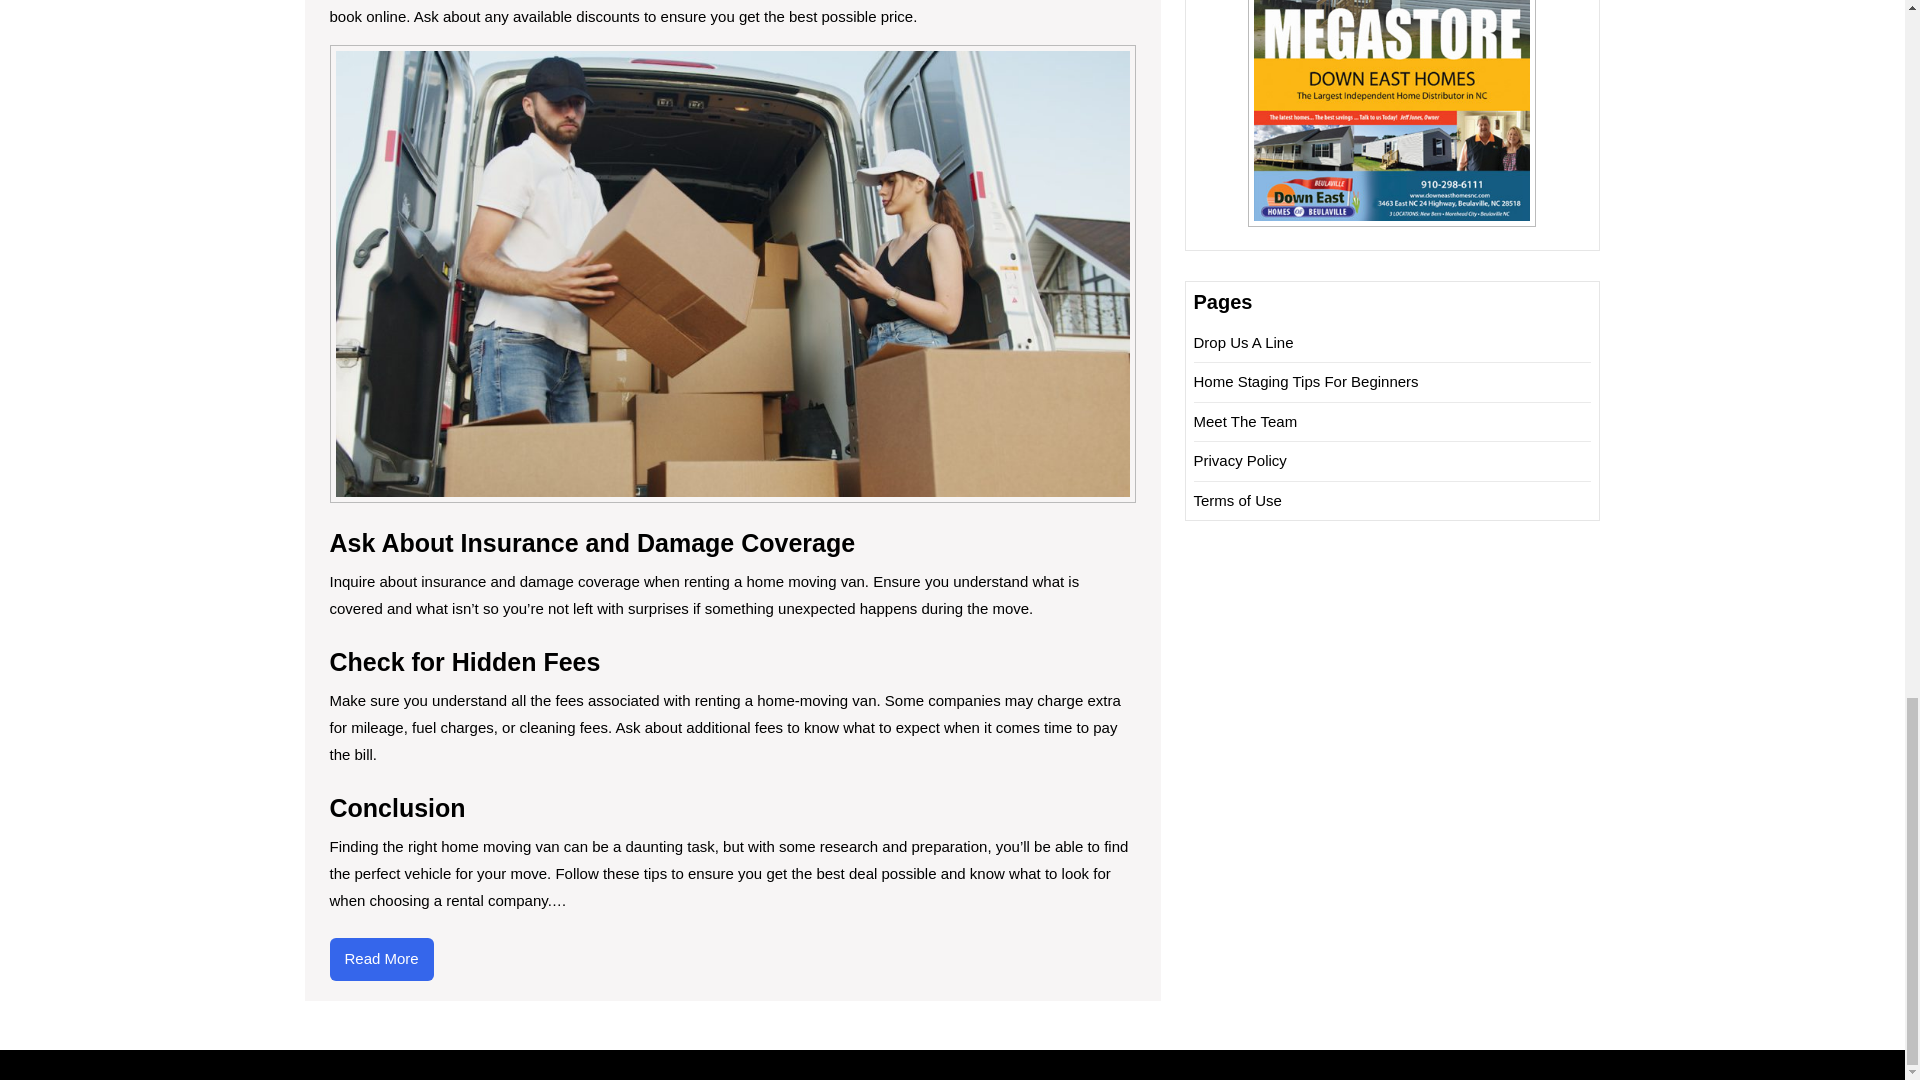 The width and height of the screenshot is (1920, 1080). I want to click on Drop Us A Line, so click(1244, 342).